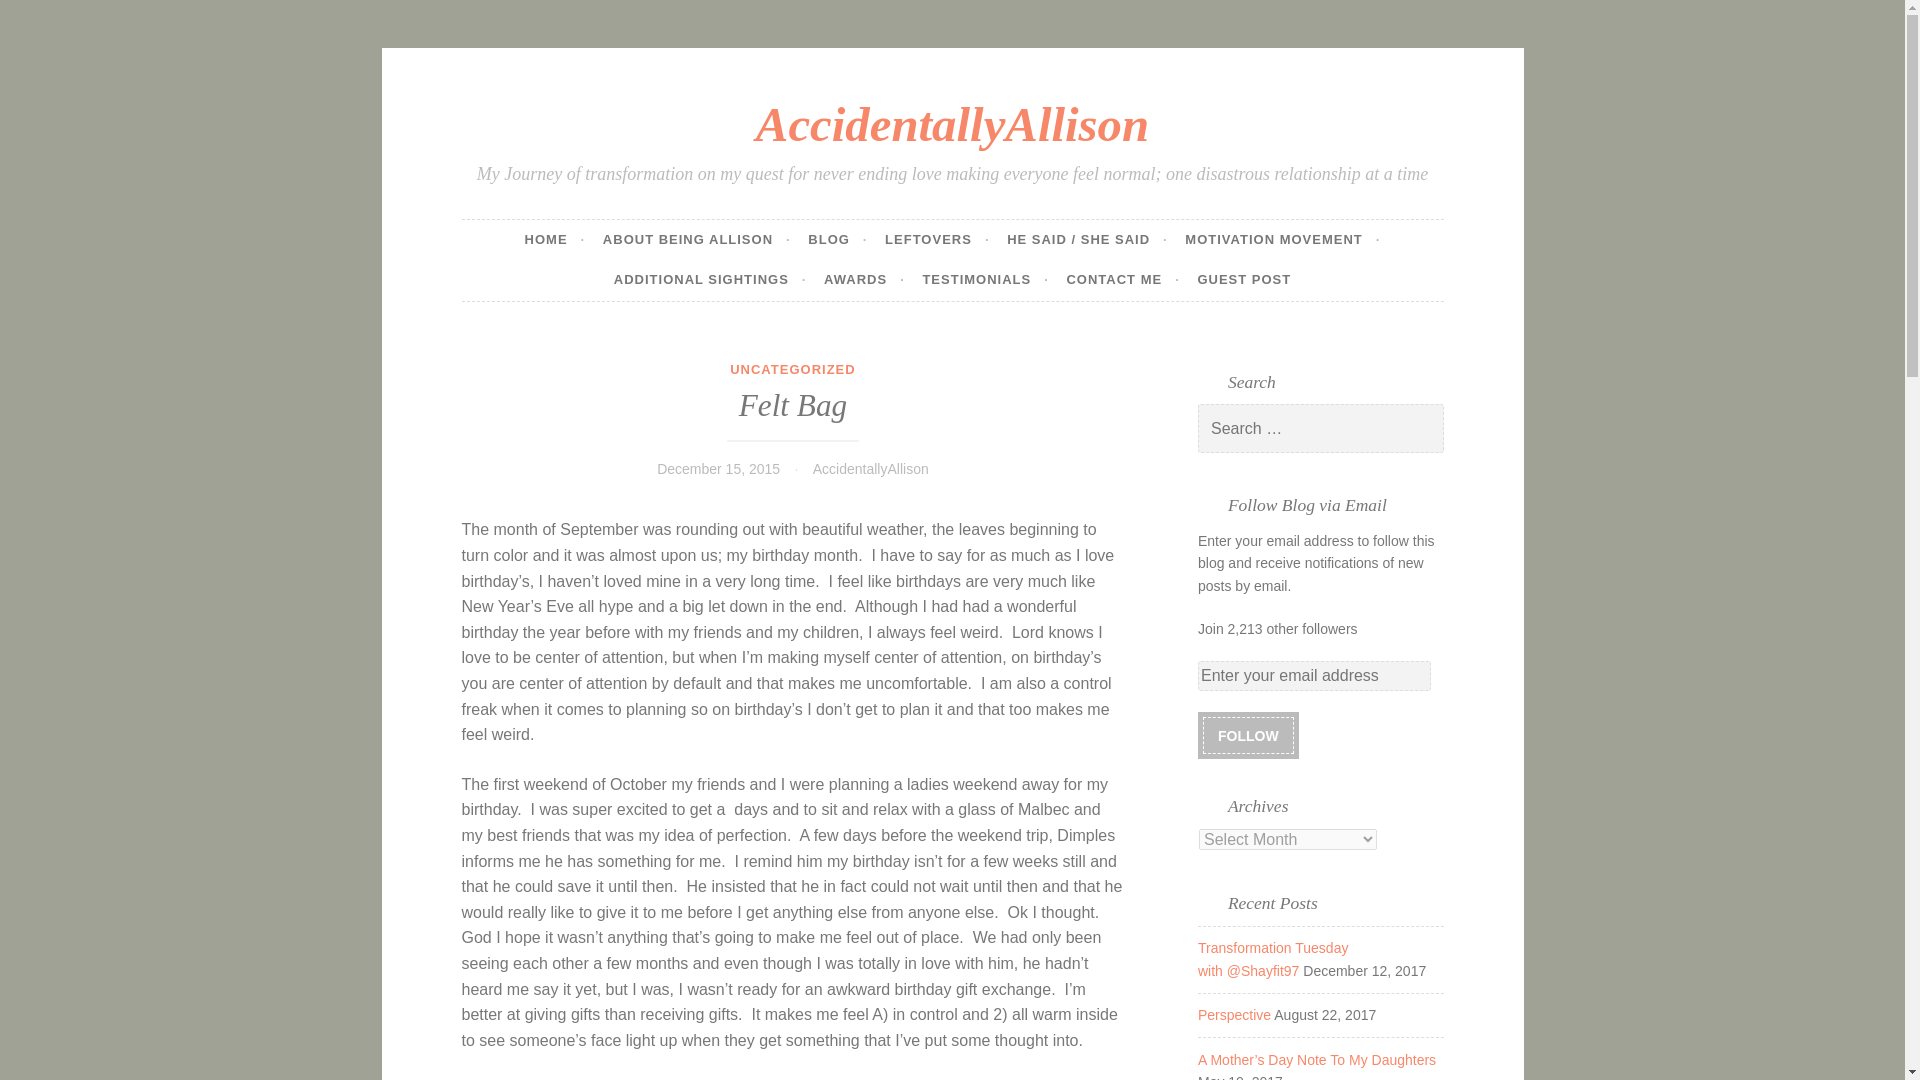  What do you see at coordinates (1248, 735) in the screenshot?
I see `FOLLOW` at bounding box center [1248, 735].